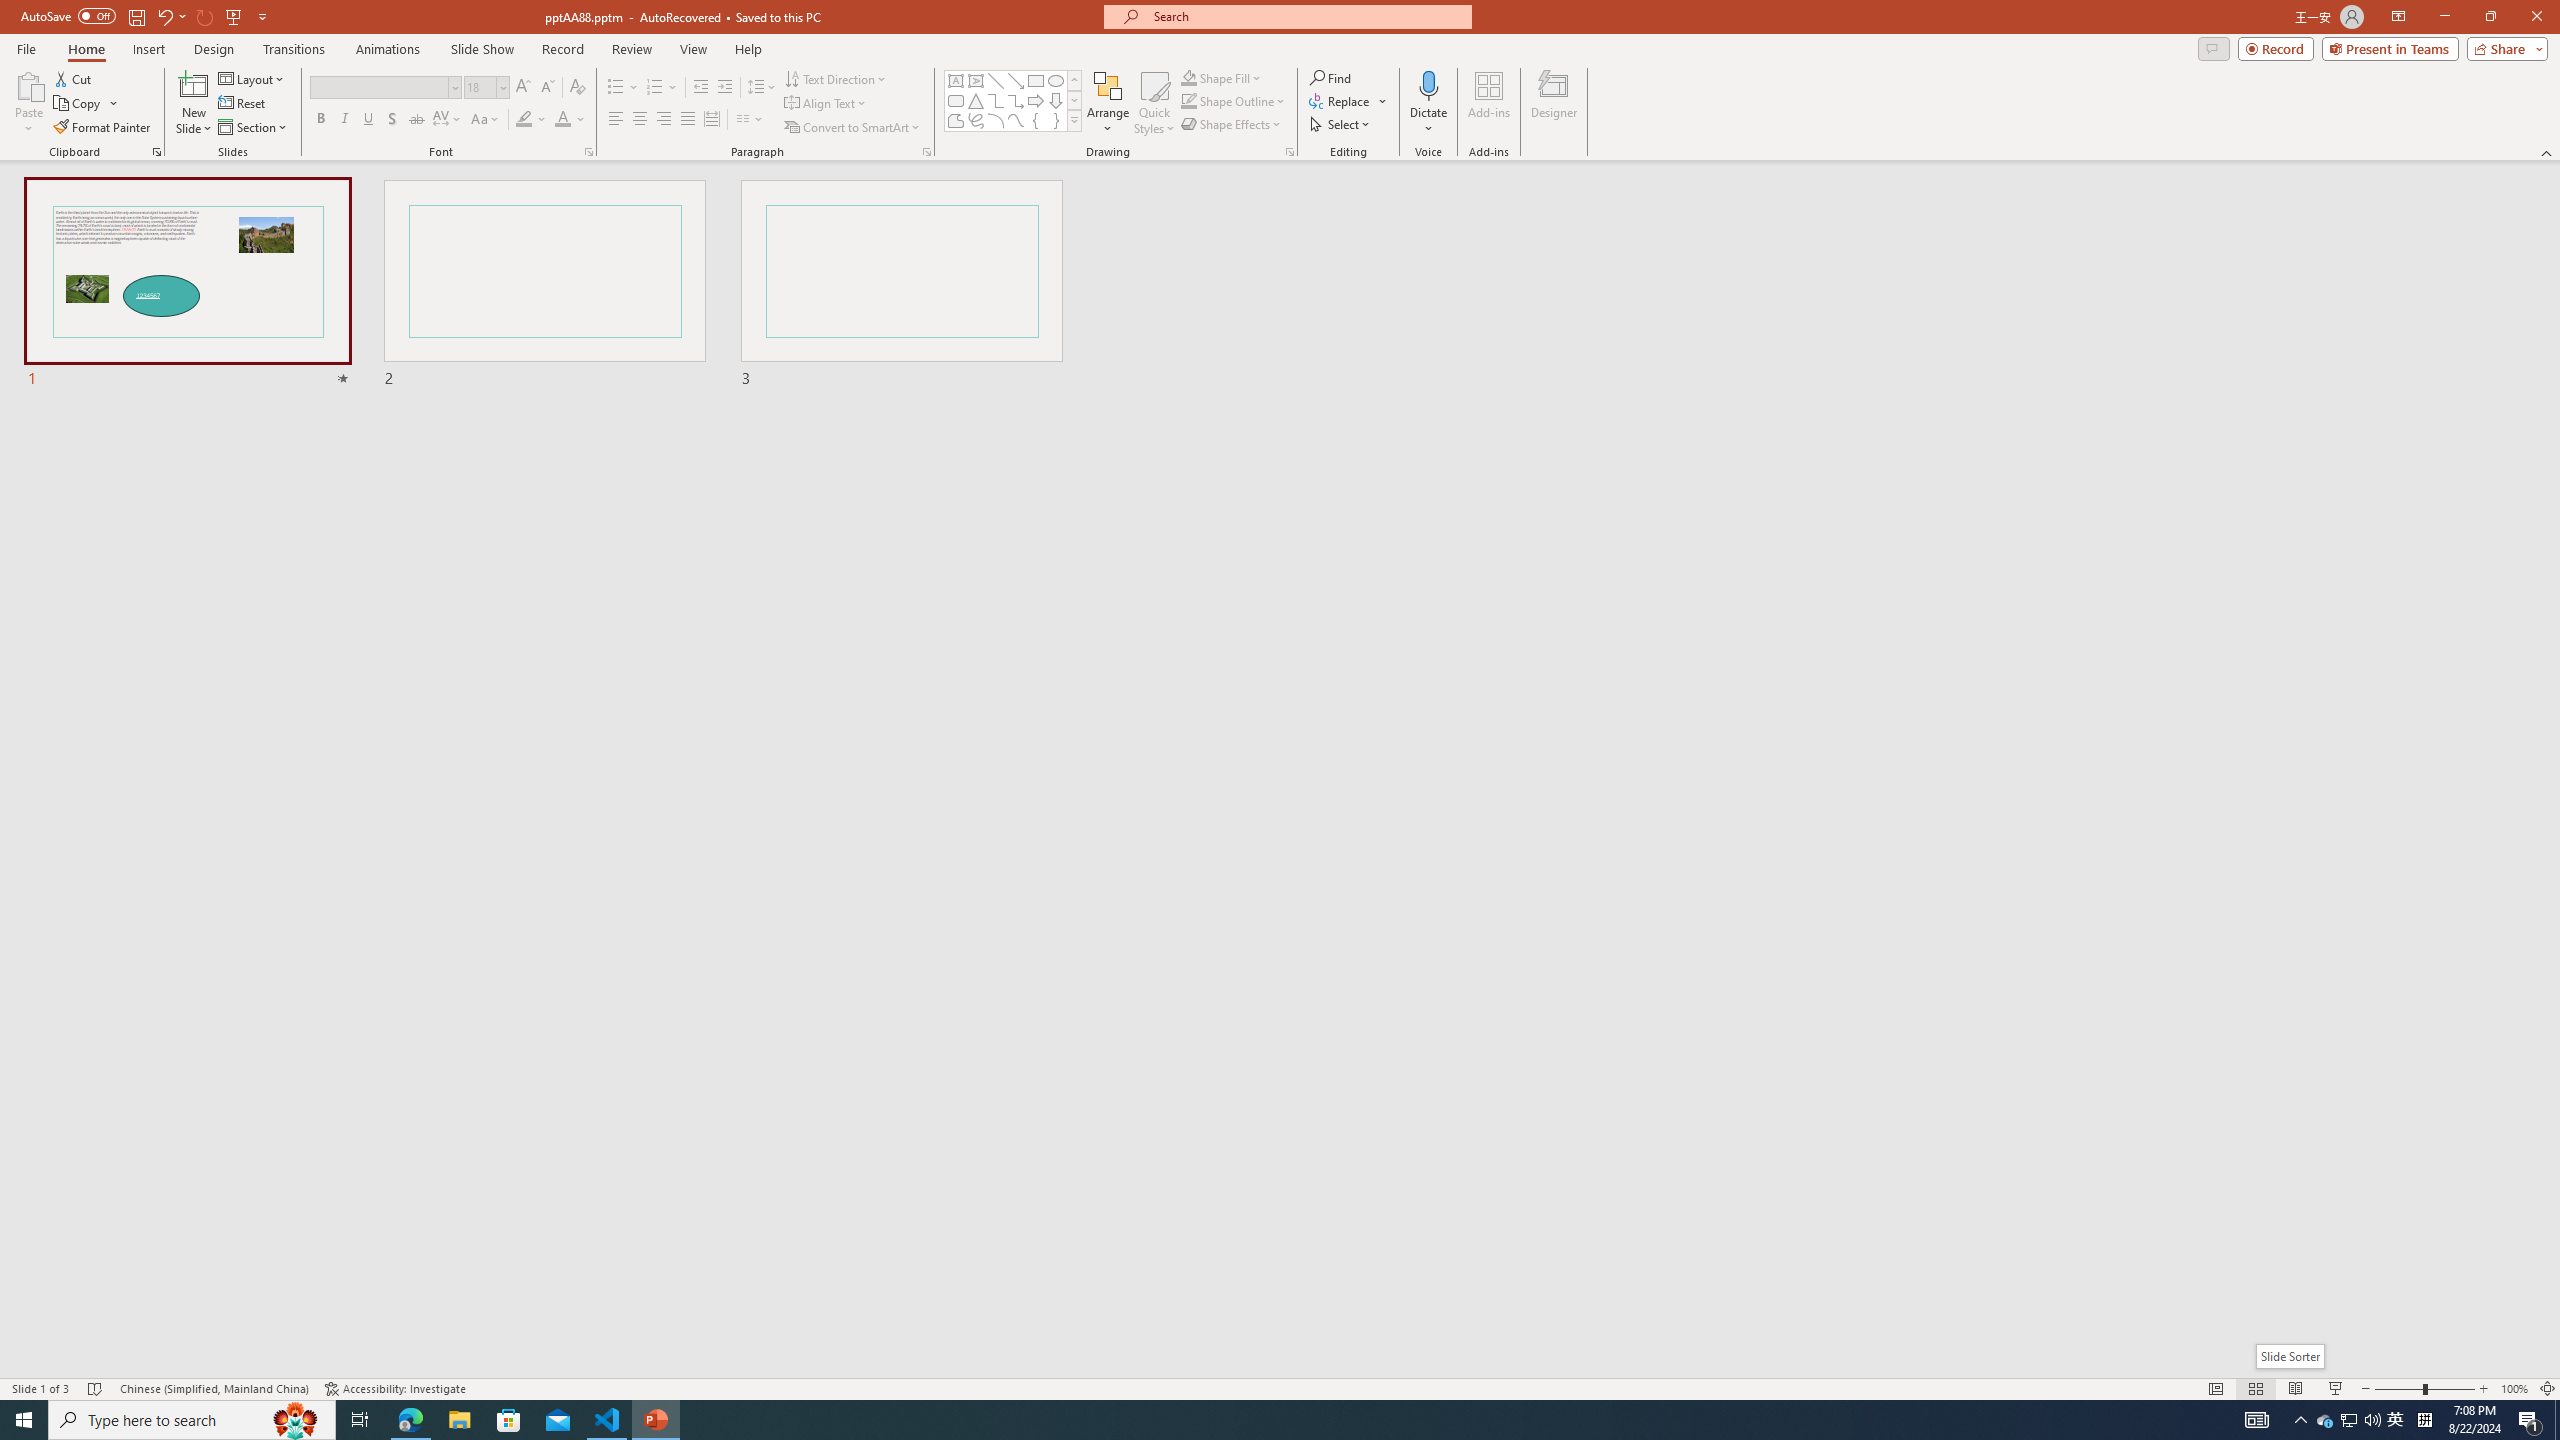  What do you see at coordinates (686, 120) in the screenshot?
I see `Justify` at bounding box center [686, 120].